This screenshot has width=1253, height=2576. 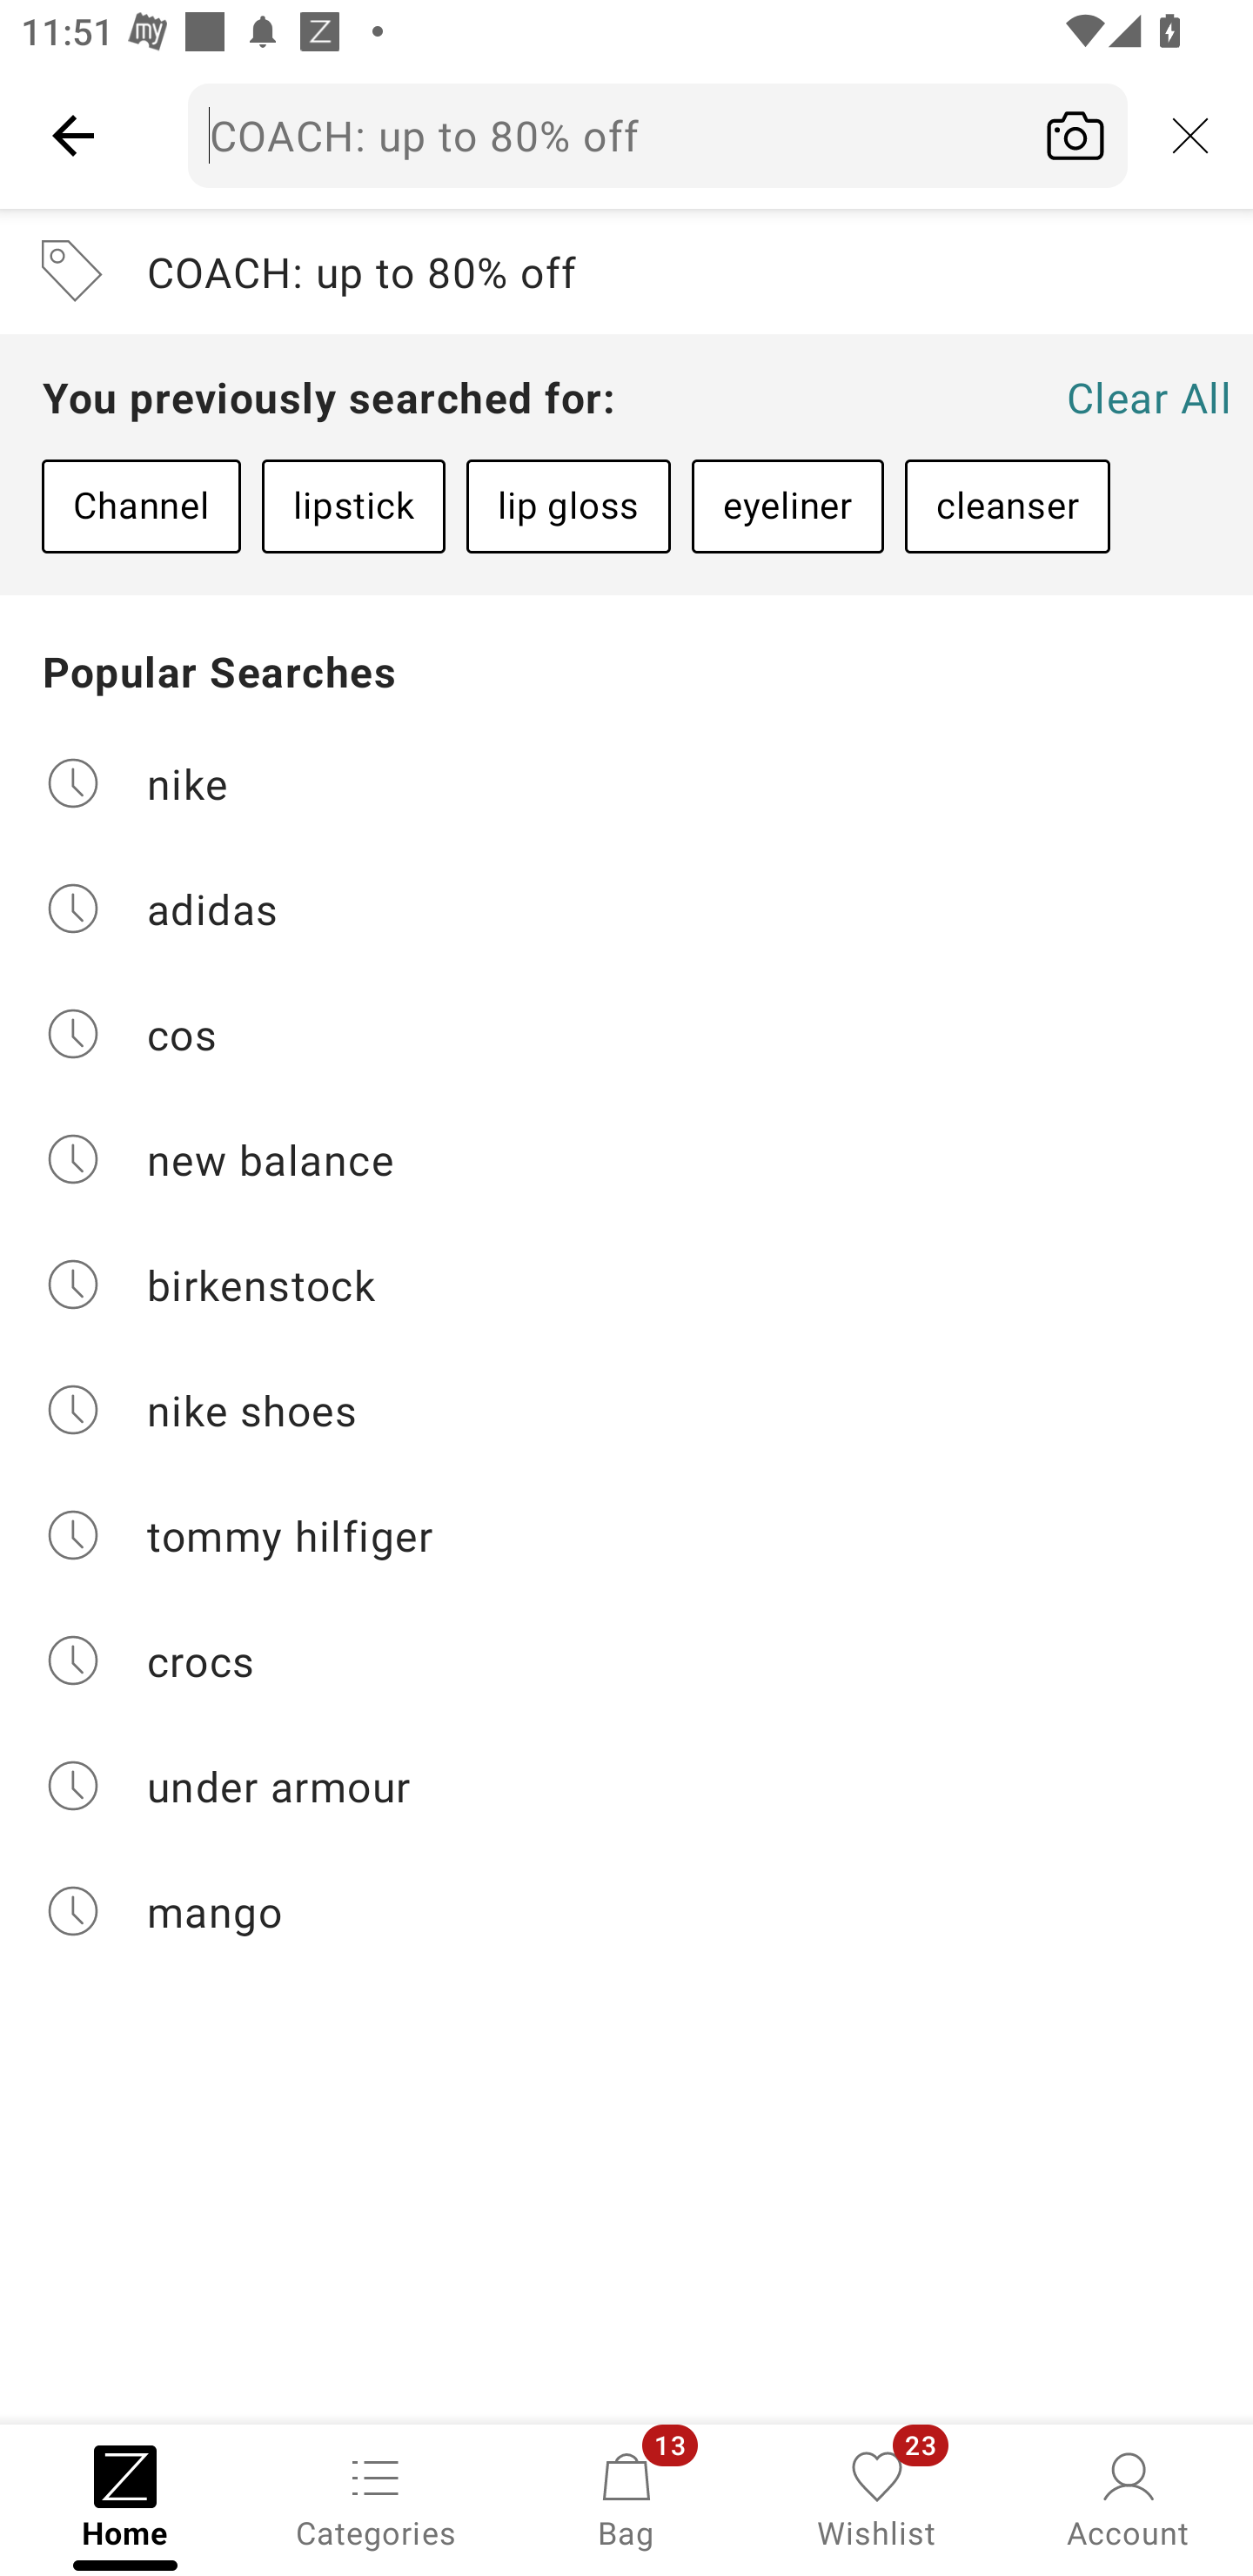 I want to click on Account, so click(x=1128, y=2498).